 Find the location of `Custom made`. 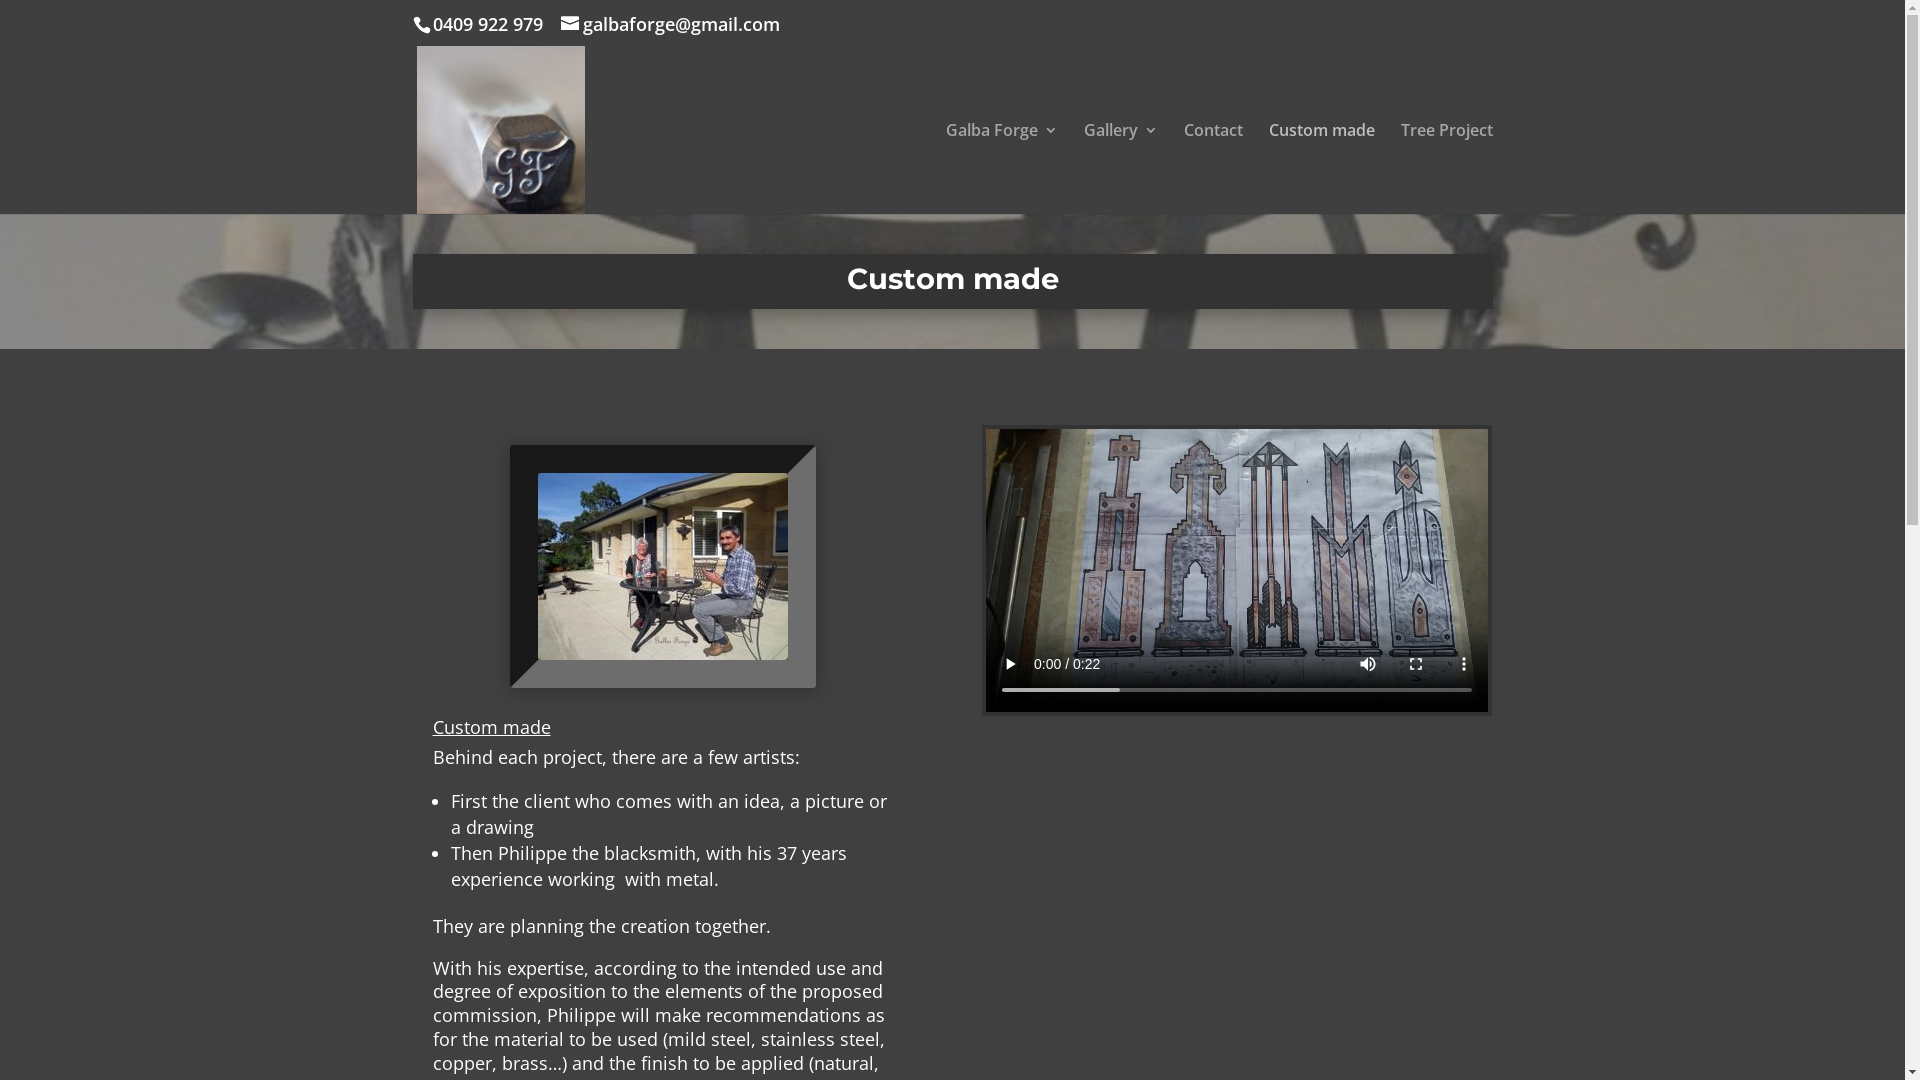

Custom made is located at coordinates (1321, 168).